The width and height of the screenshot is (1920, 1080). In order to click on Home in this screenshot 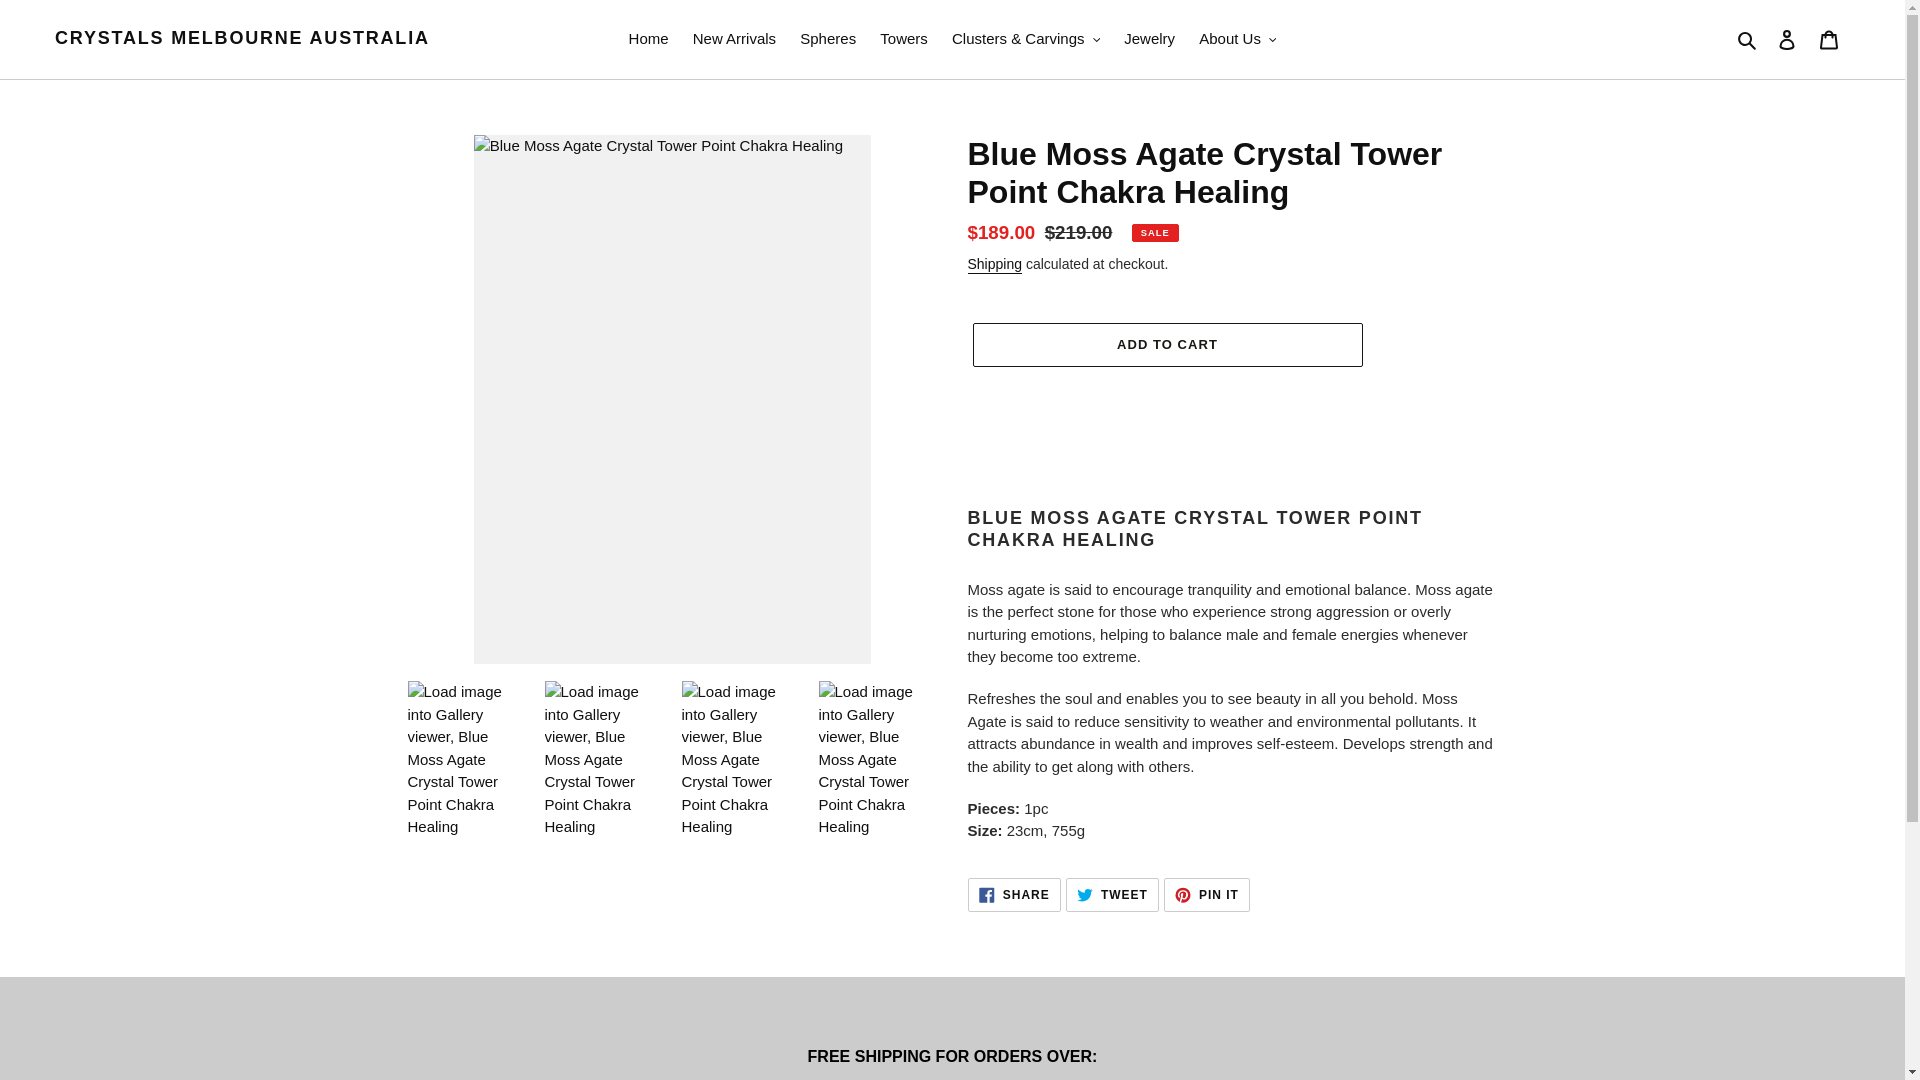, I will do `click(648, 39)`.